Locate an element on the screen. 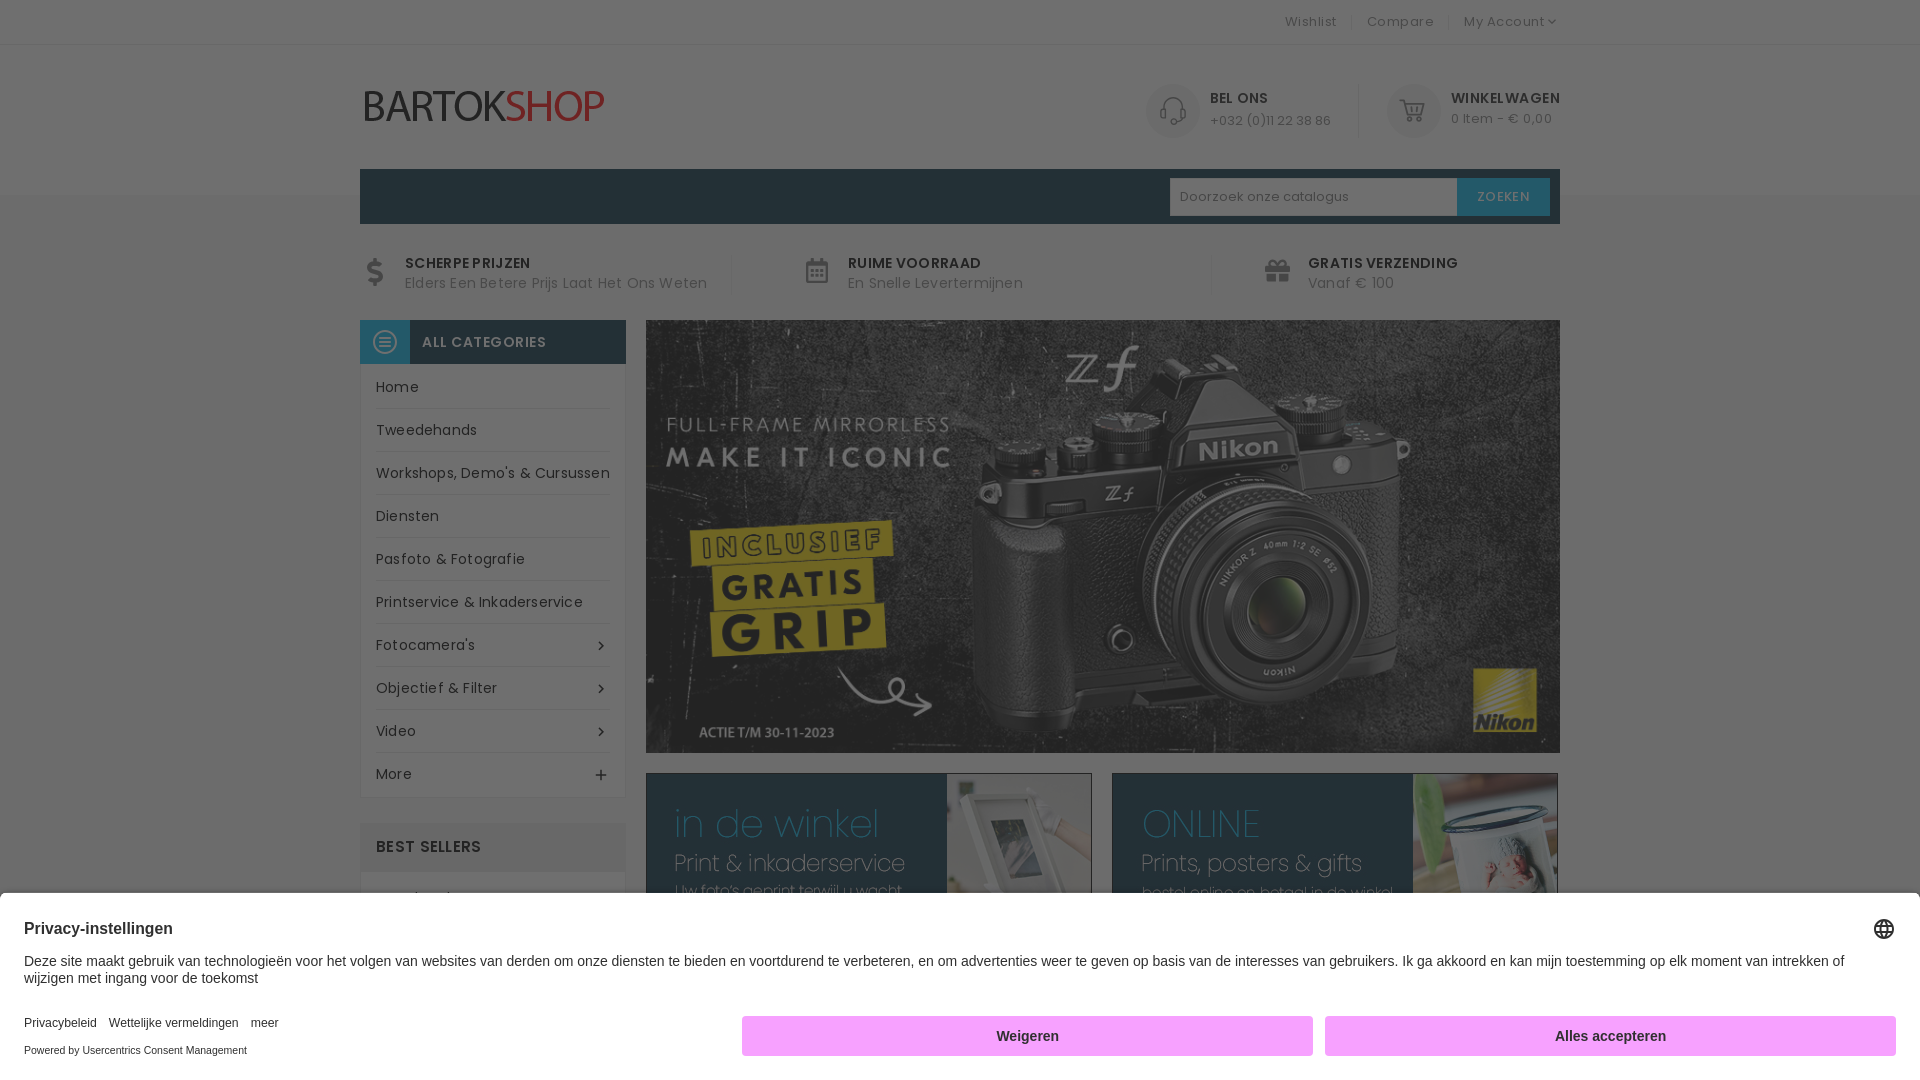  Nikon FTZ II Mount Adapter is located at coordinates (532, 978).